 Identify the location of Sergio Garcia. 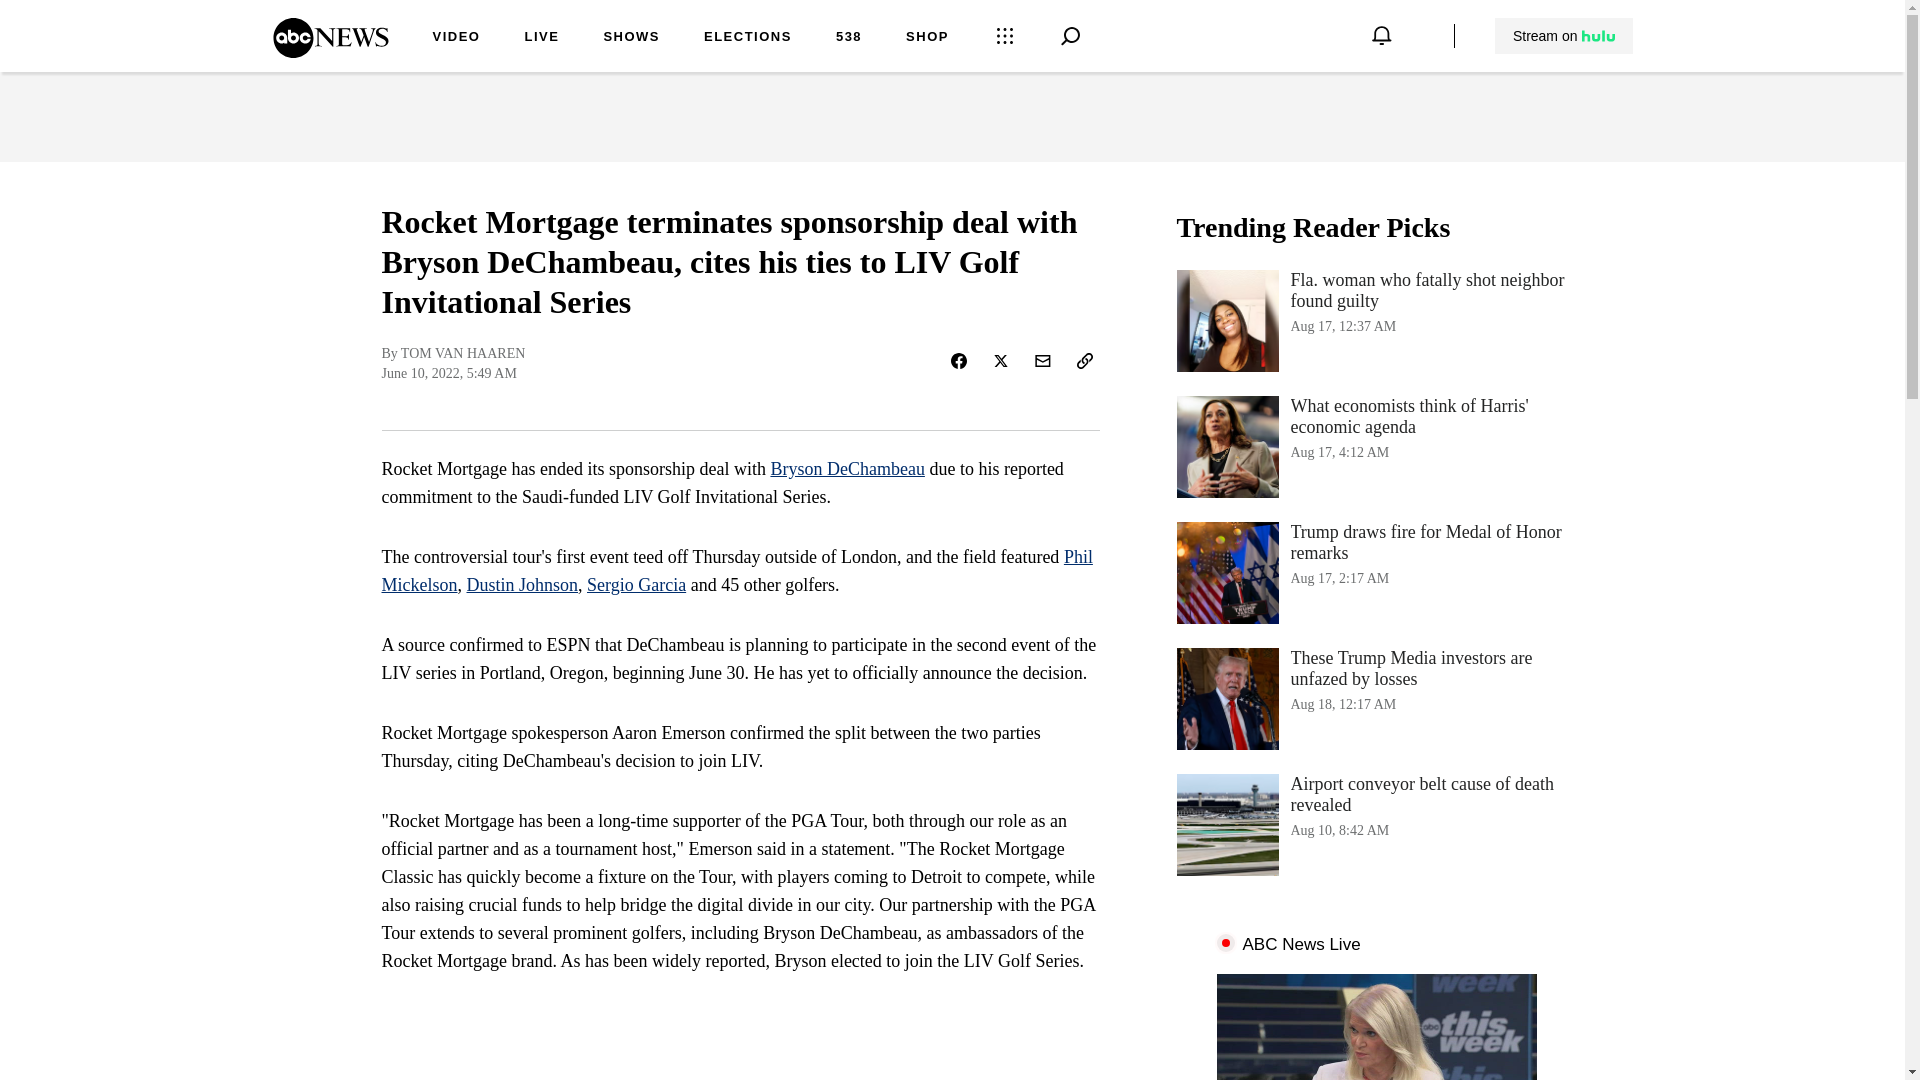
(636, 584).